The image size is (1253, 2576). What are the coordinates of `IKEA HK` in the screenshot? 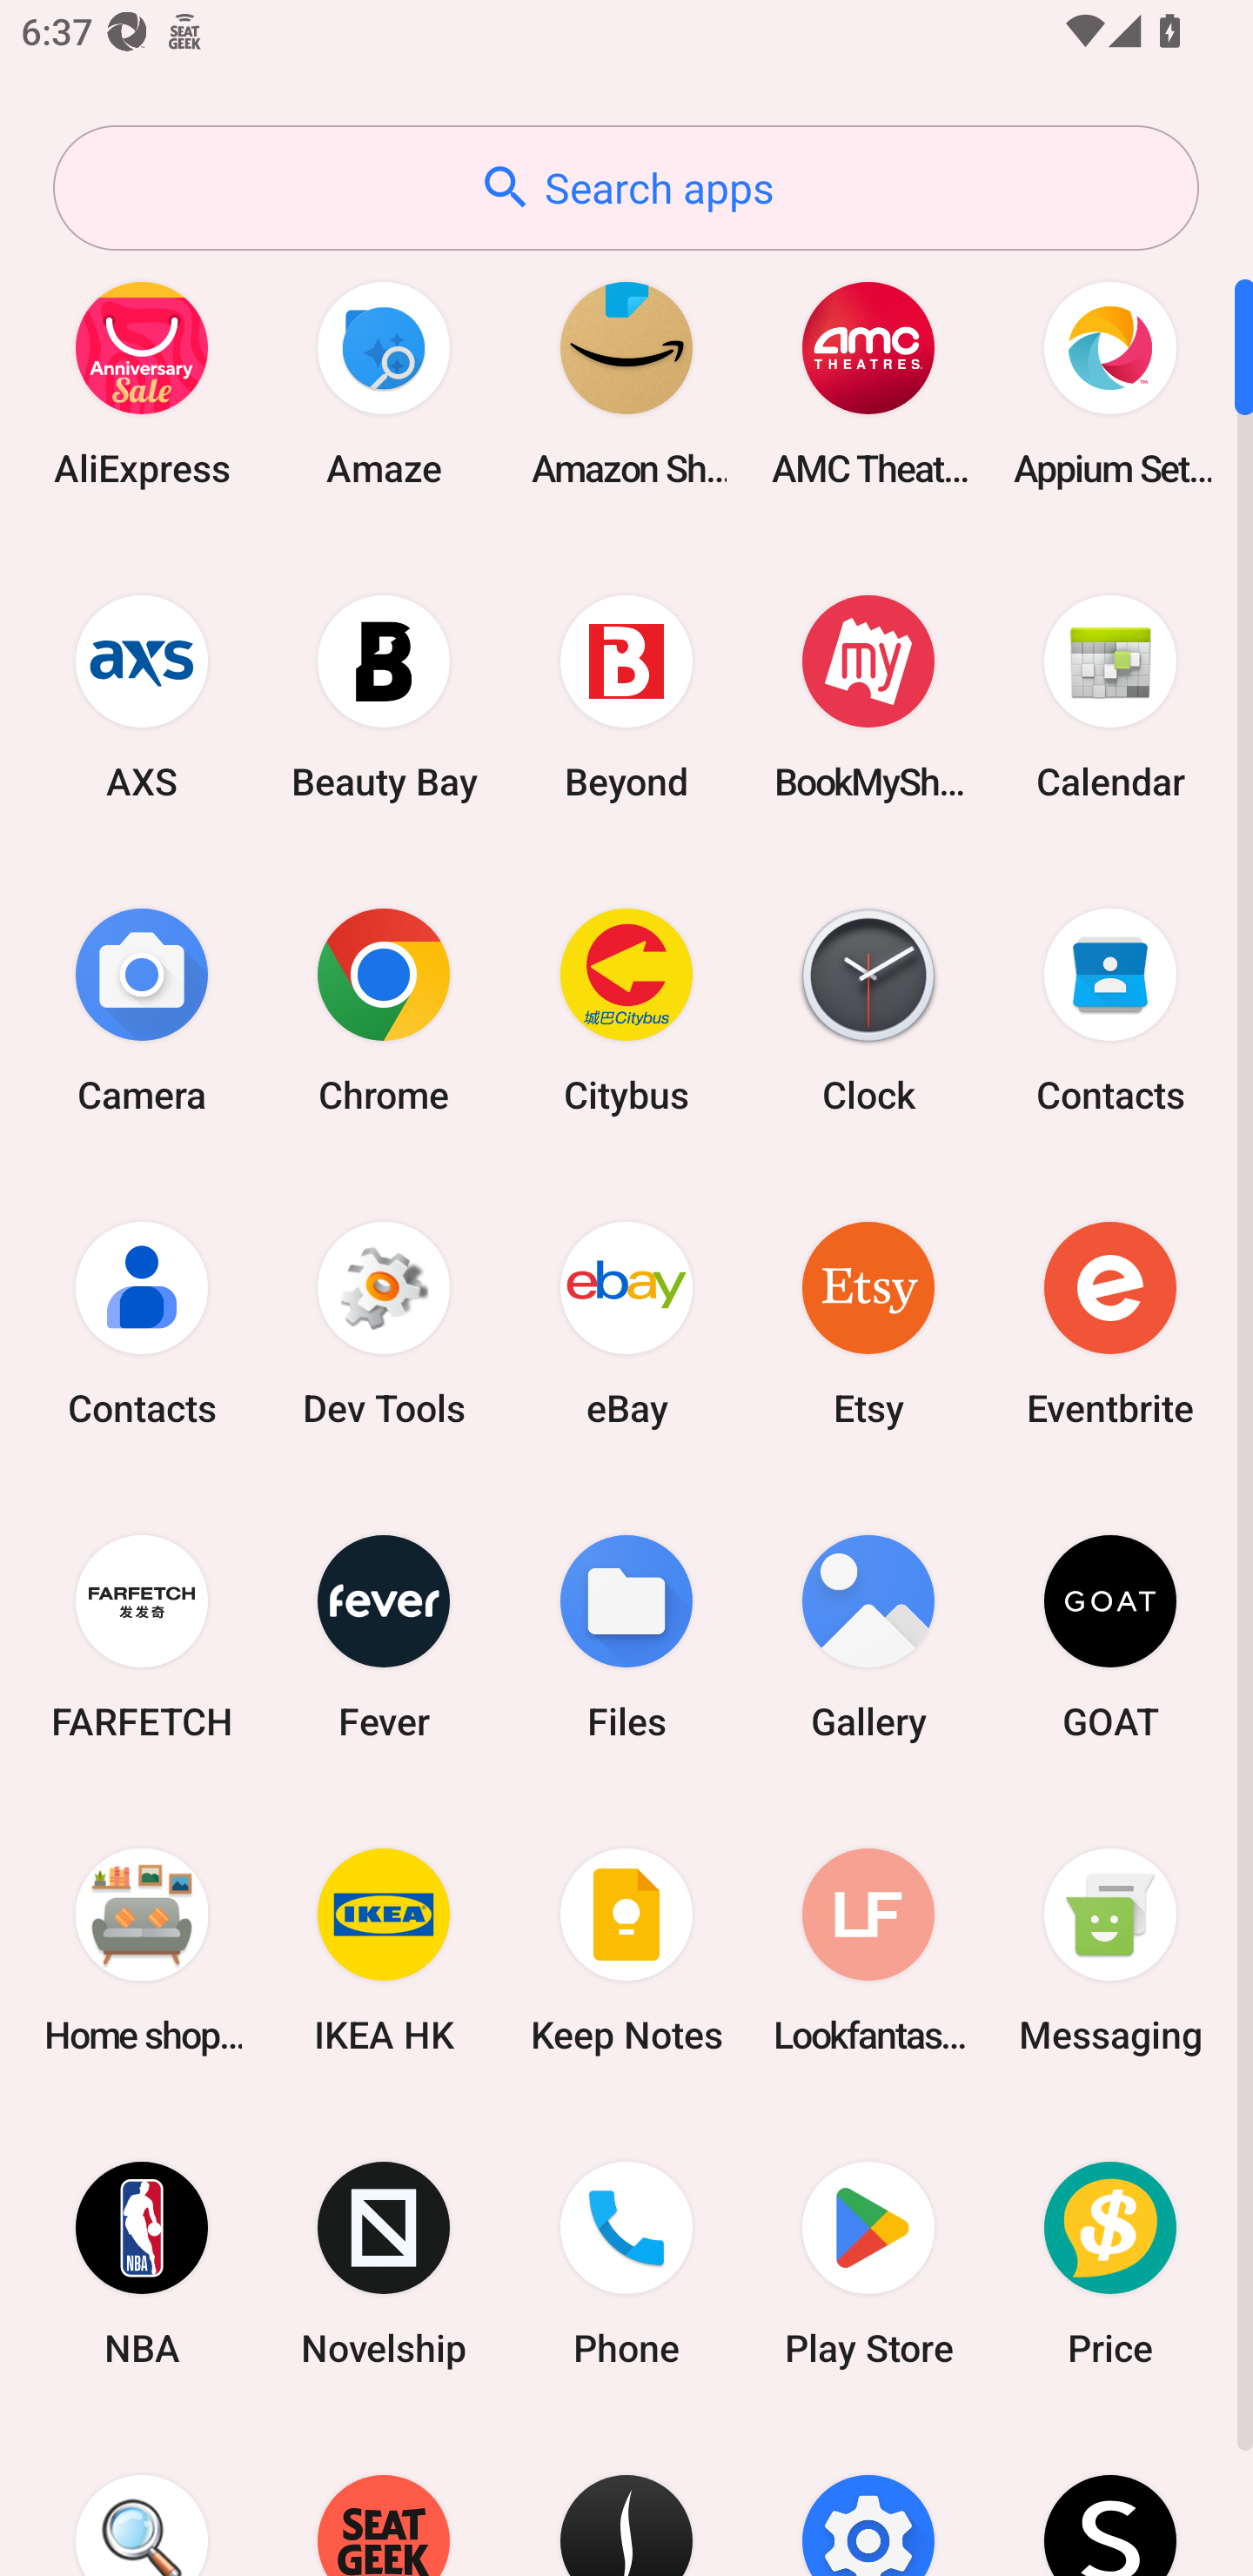 It's located at (384, 1949).